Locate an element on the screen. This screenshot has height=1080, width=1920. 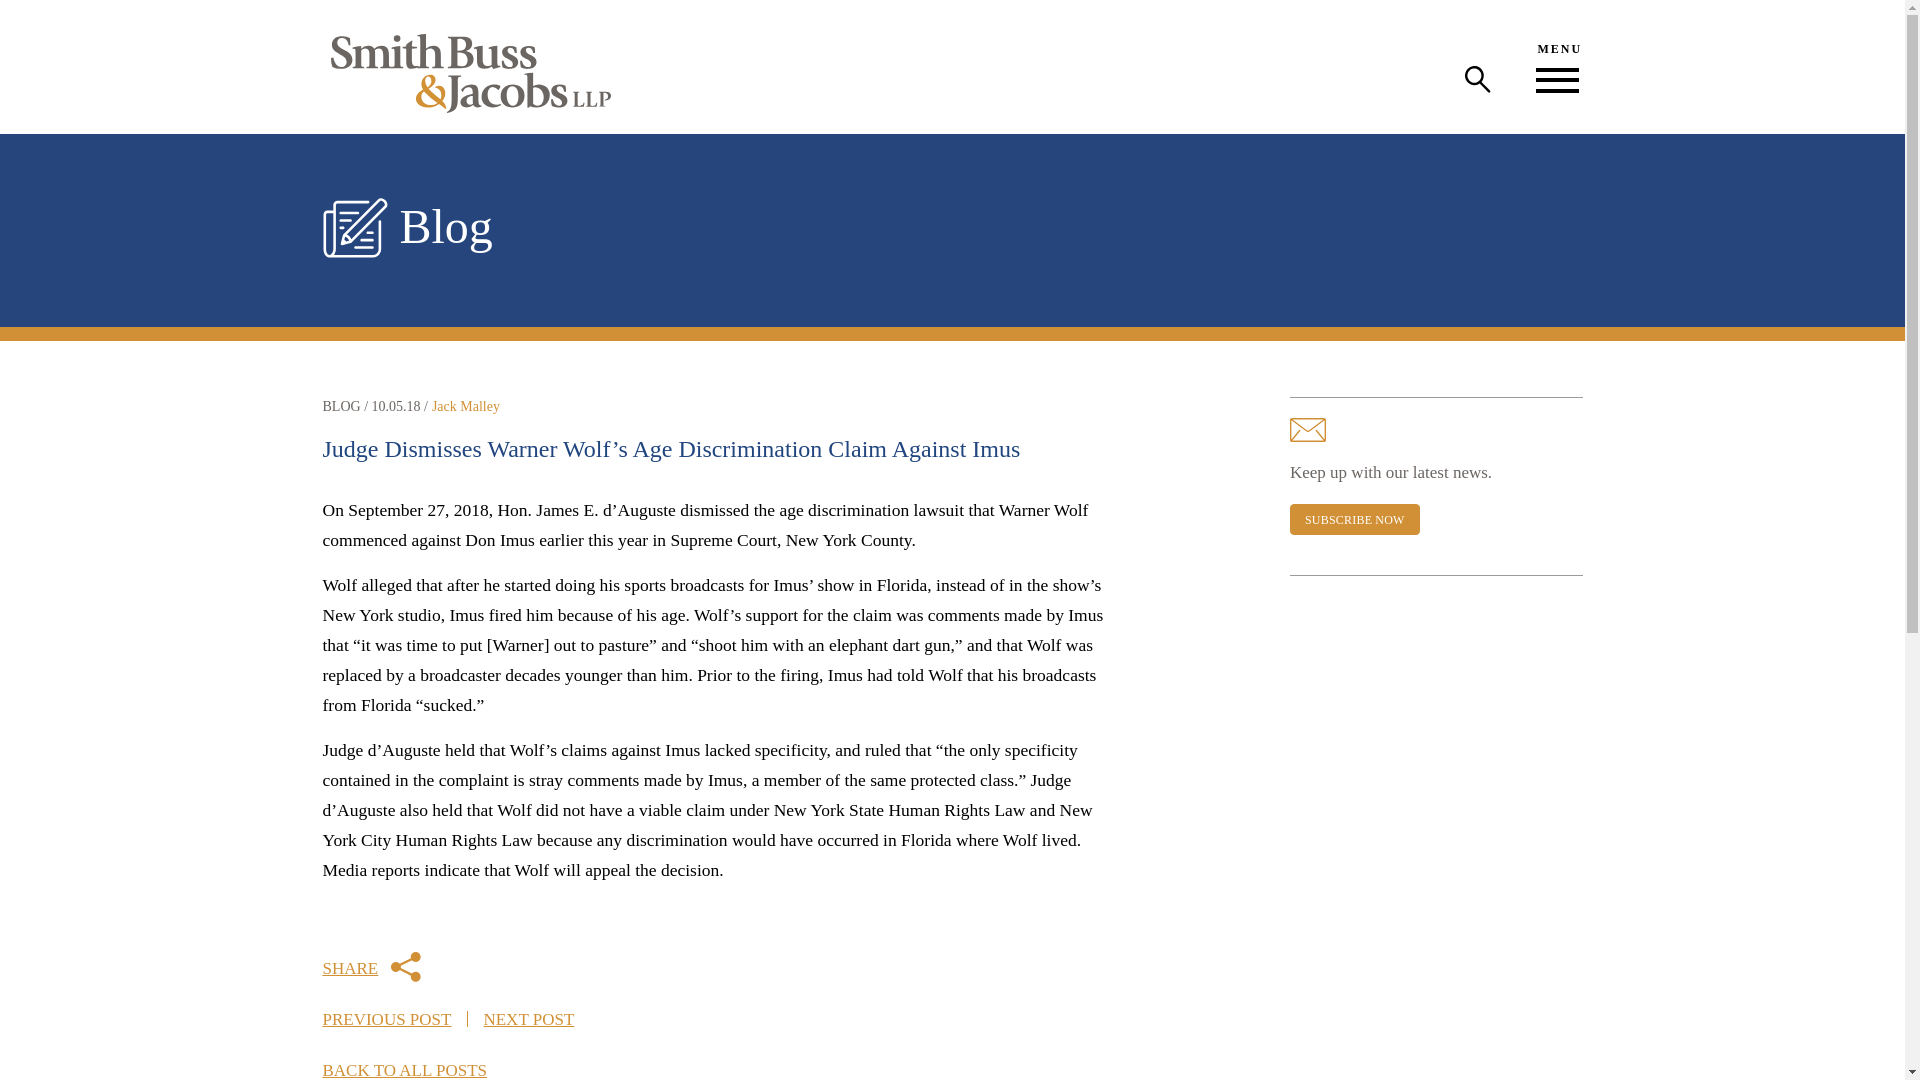
BLOG is located at coordinates (341, 406).